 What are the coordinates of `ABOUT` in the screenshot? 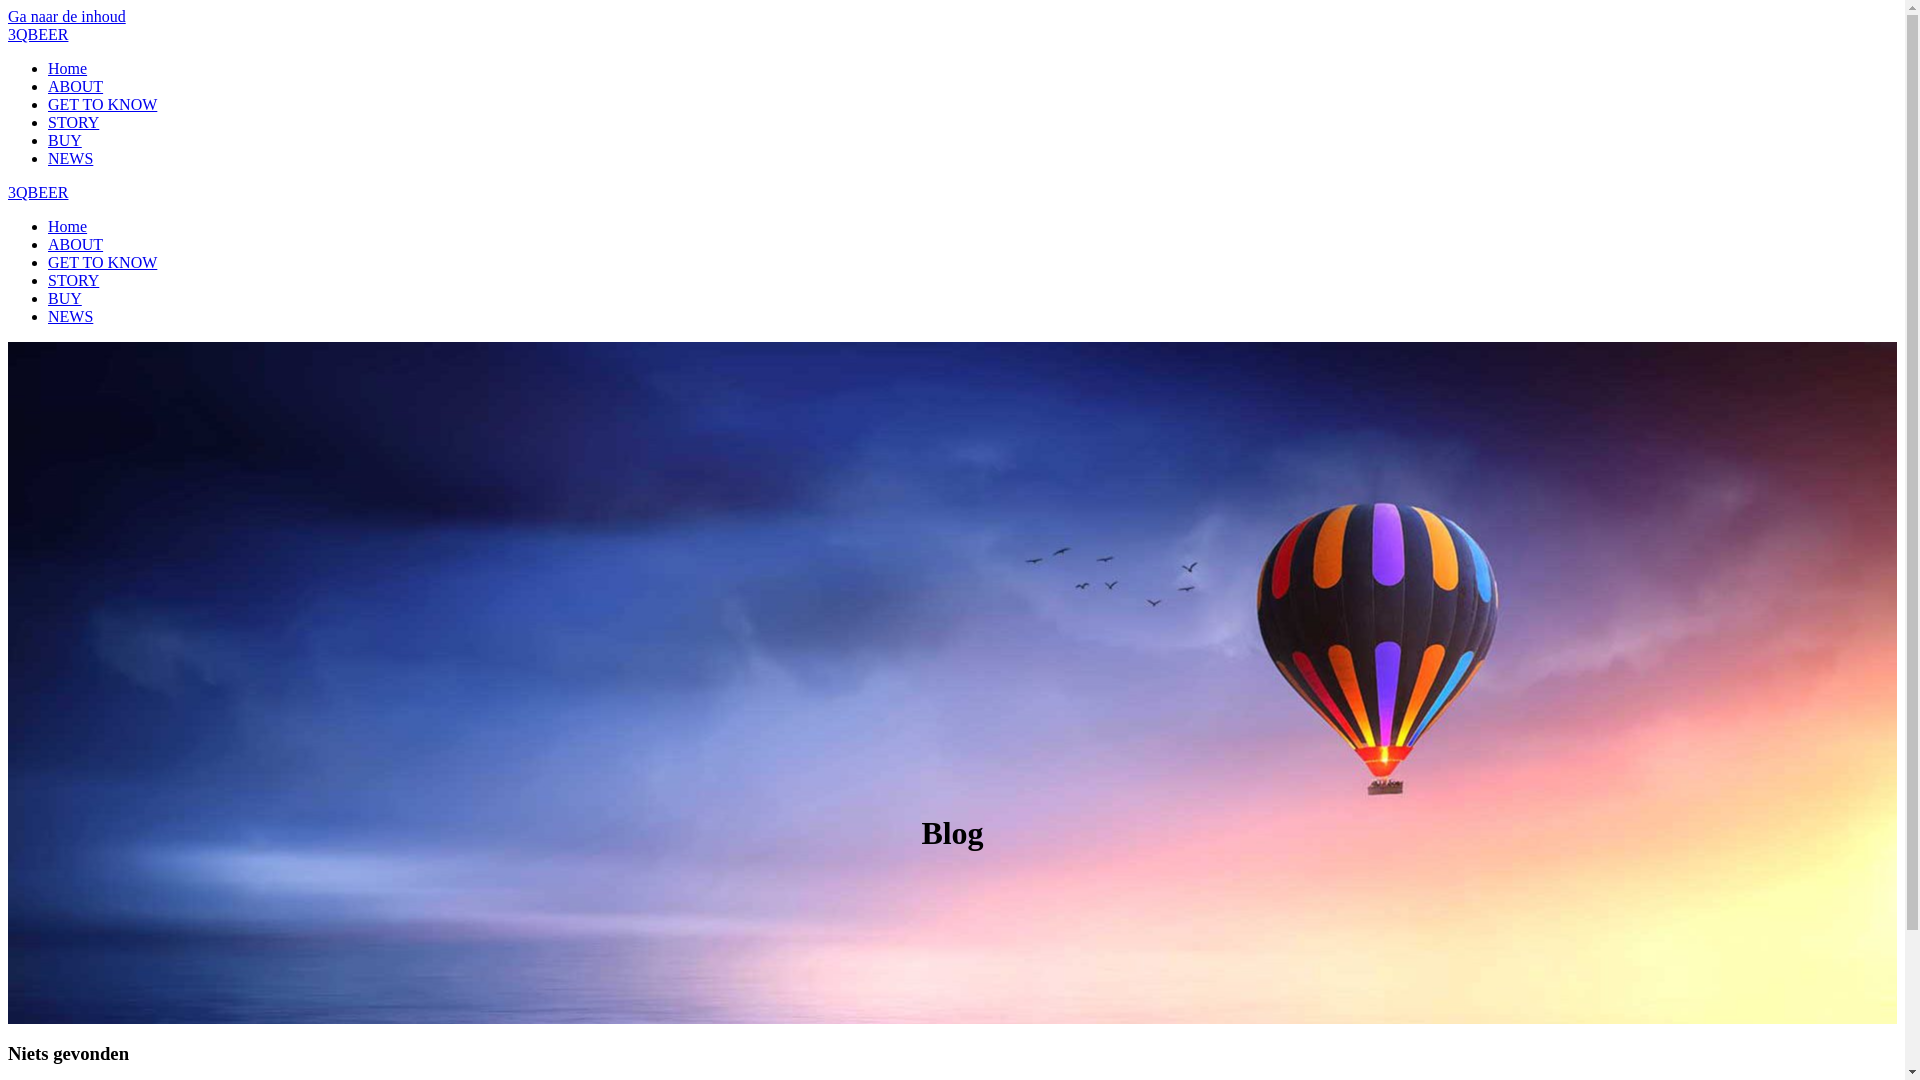 It's located at (76, 244).